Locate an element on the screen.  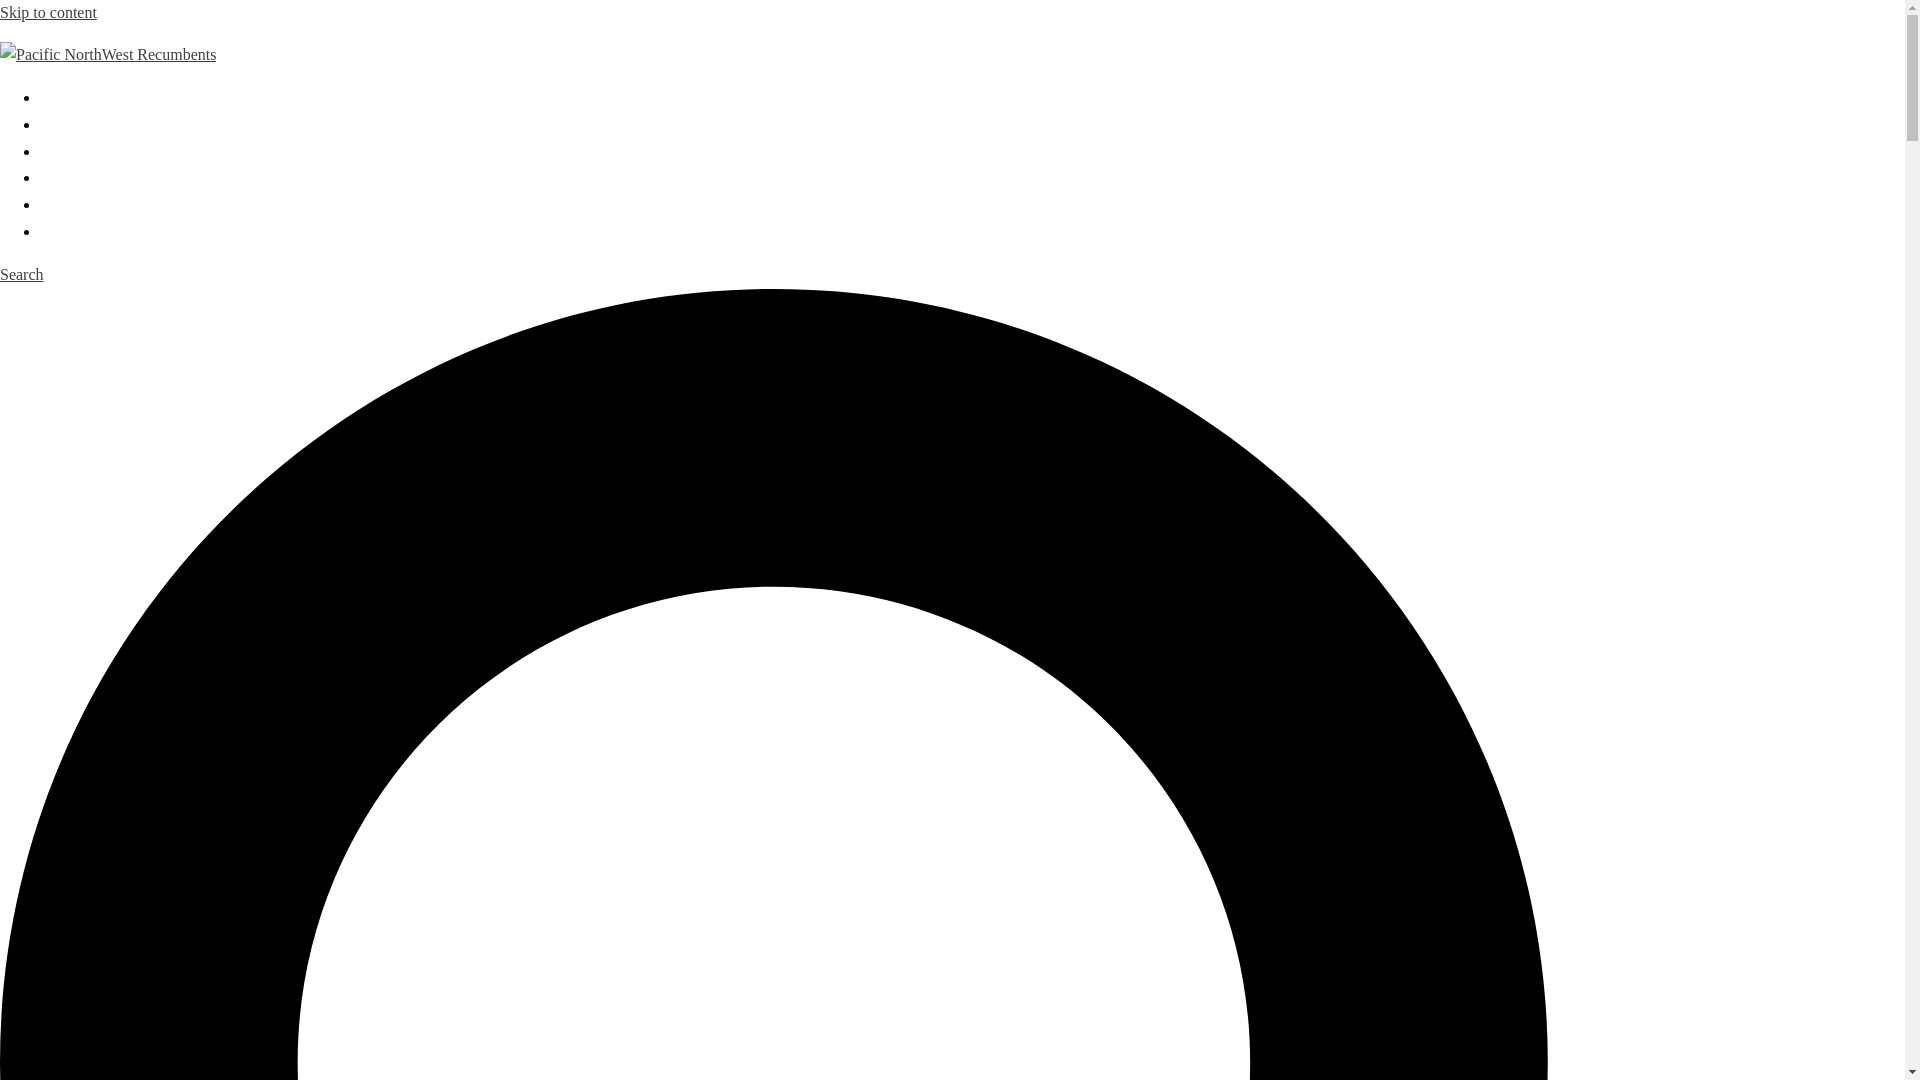
Pacific NorthWest Recumbents is located at coordinates (108, 54).